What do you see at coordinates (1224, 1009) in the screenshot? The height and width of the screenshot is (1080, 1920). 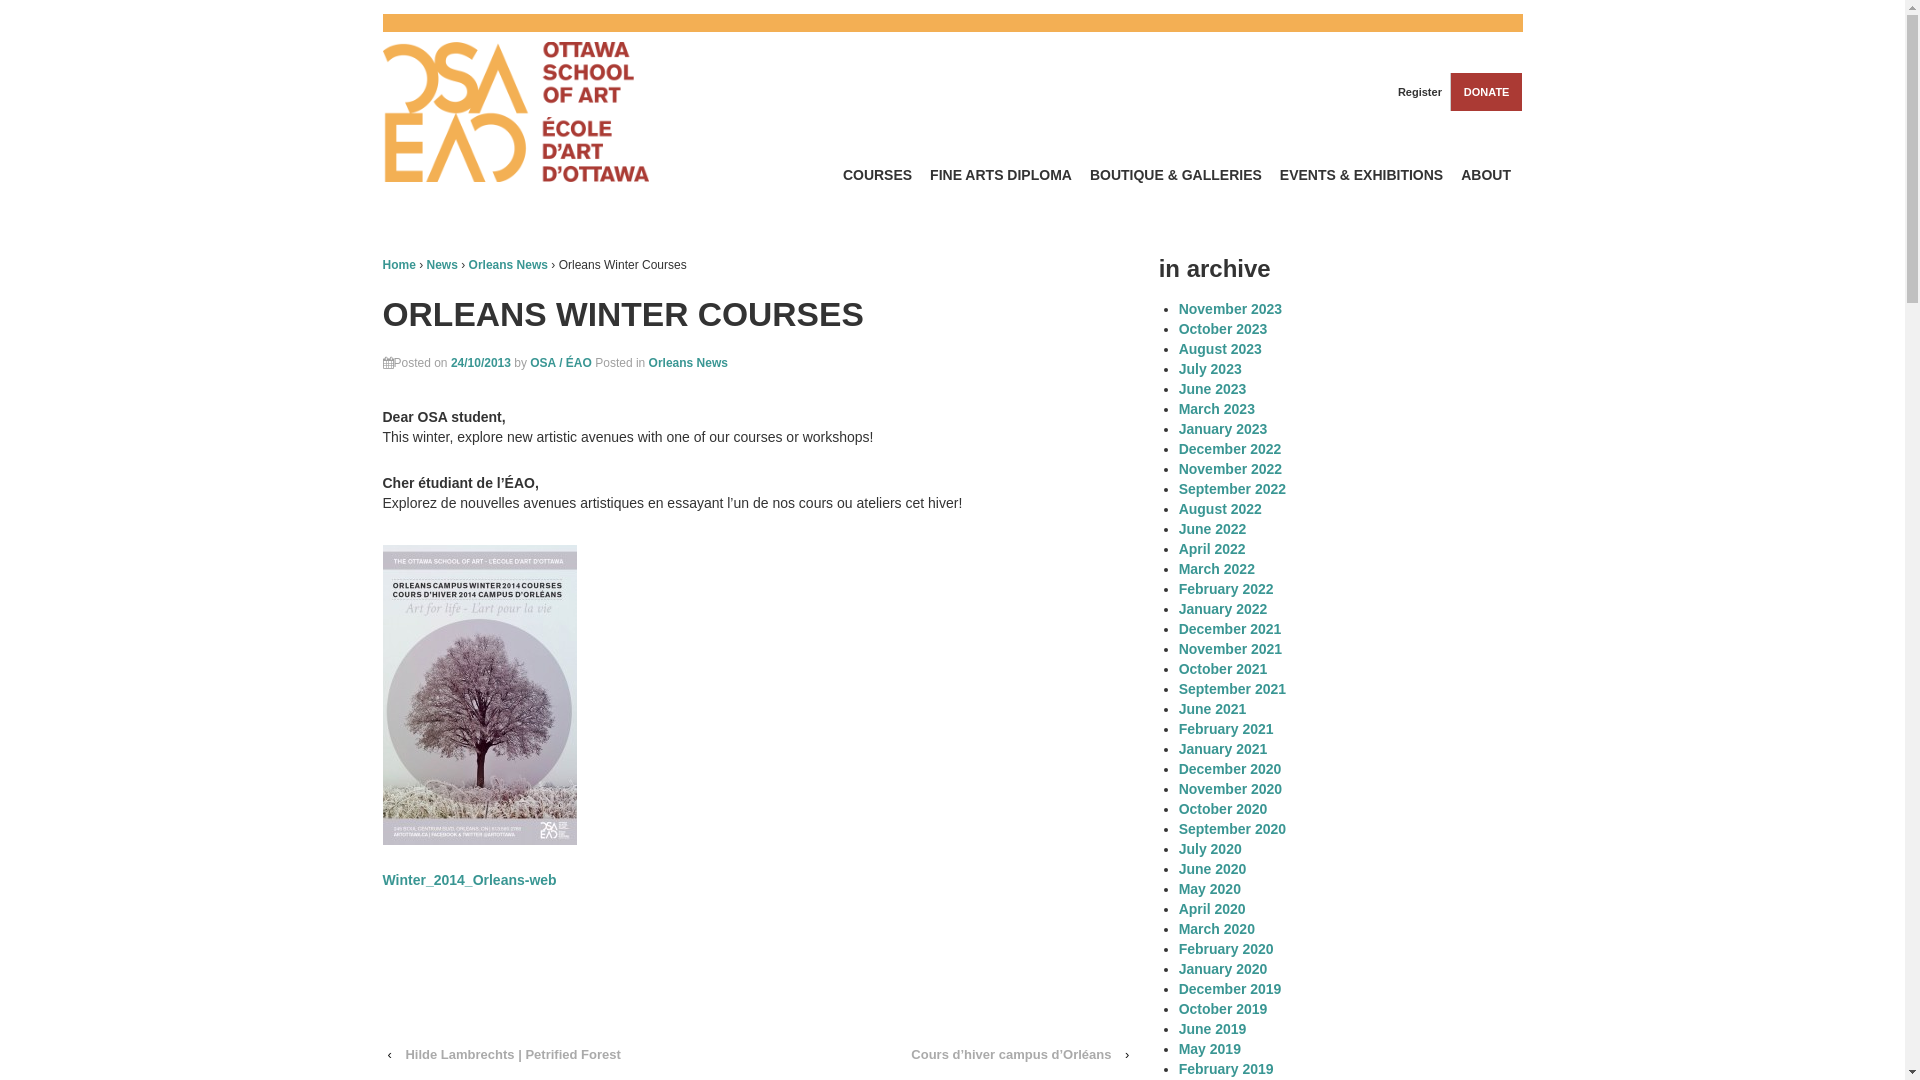 I see `October 2019` at bounding box center [1224, 1009].